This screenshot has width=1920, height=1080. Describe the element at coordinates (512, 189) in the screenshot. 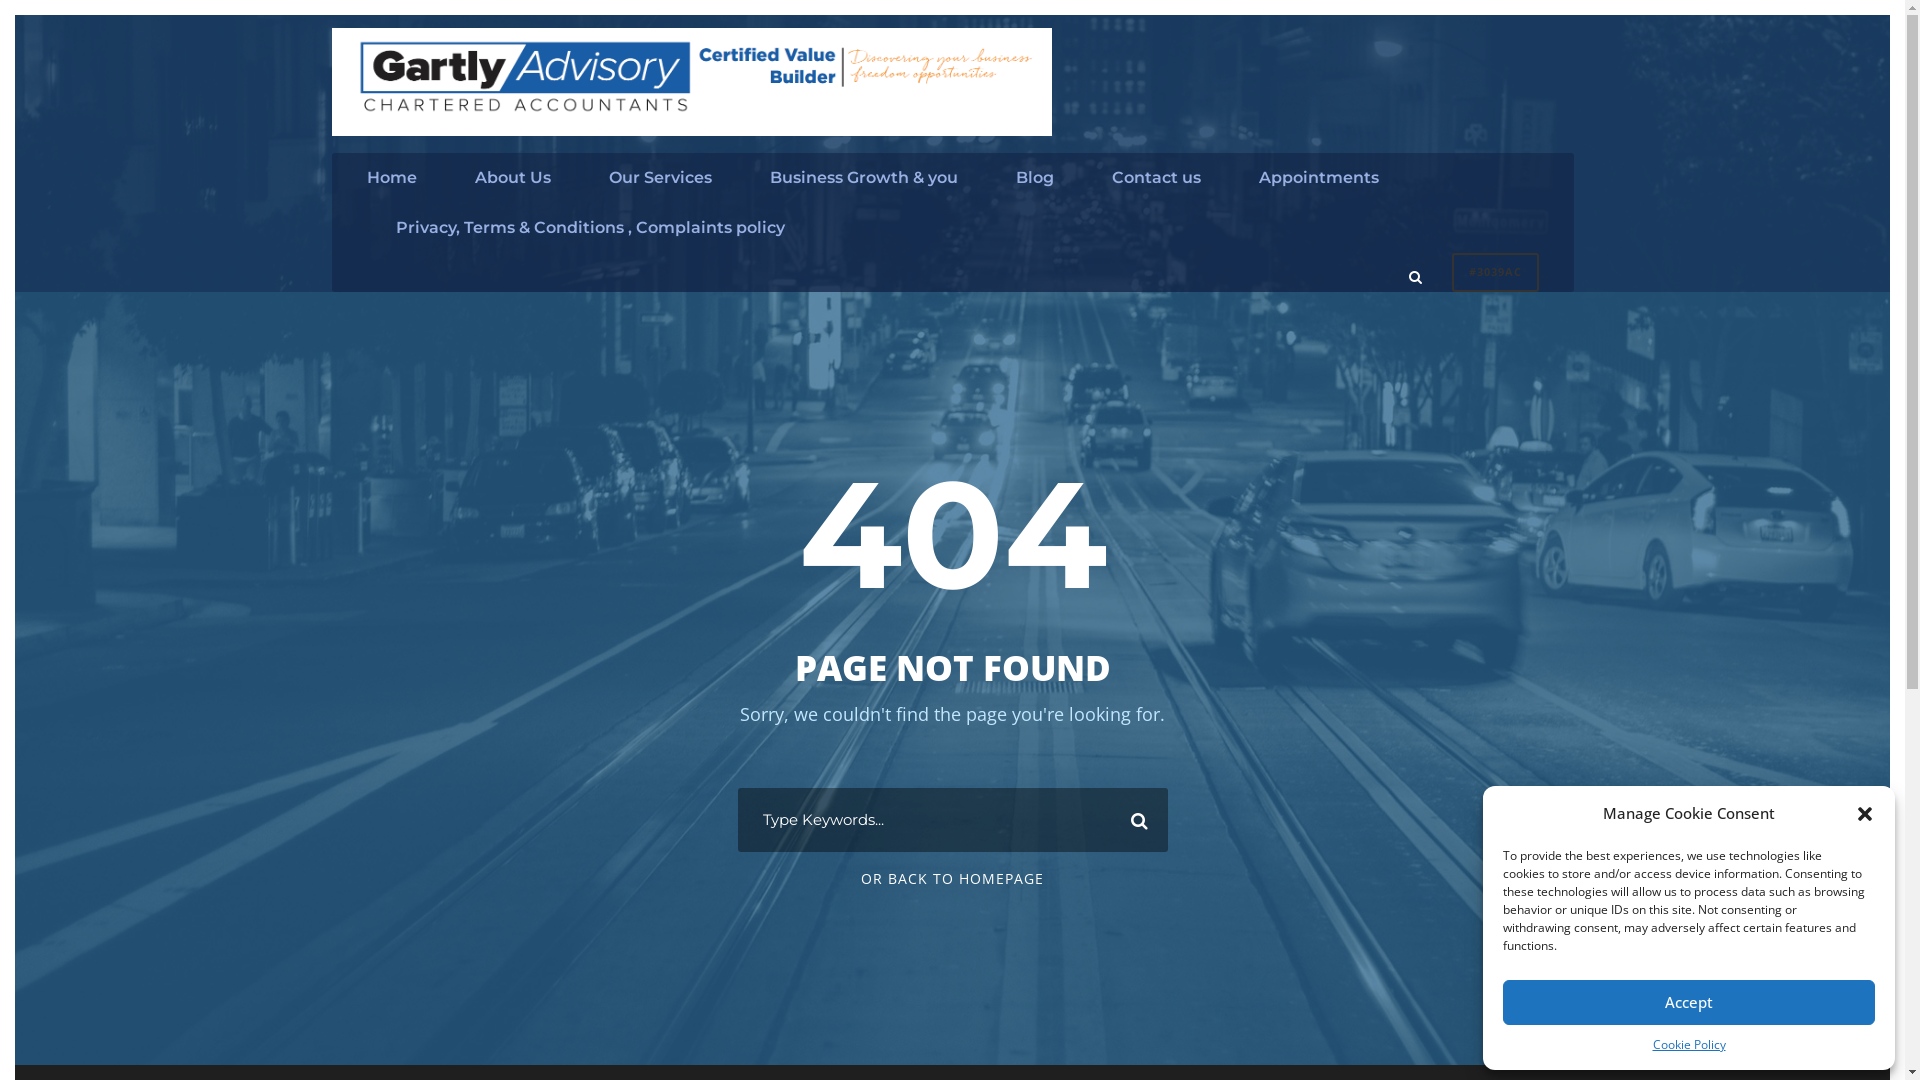

I see `About Us` at that location.